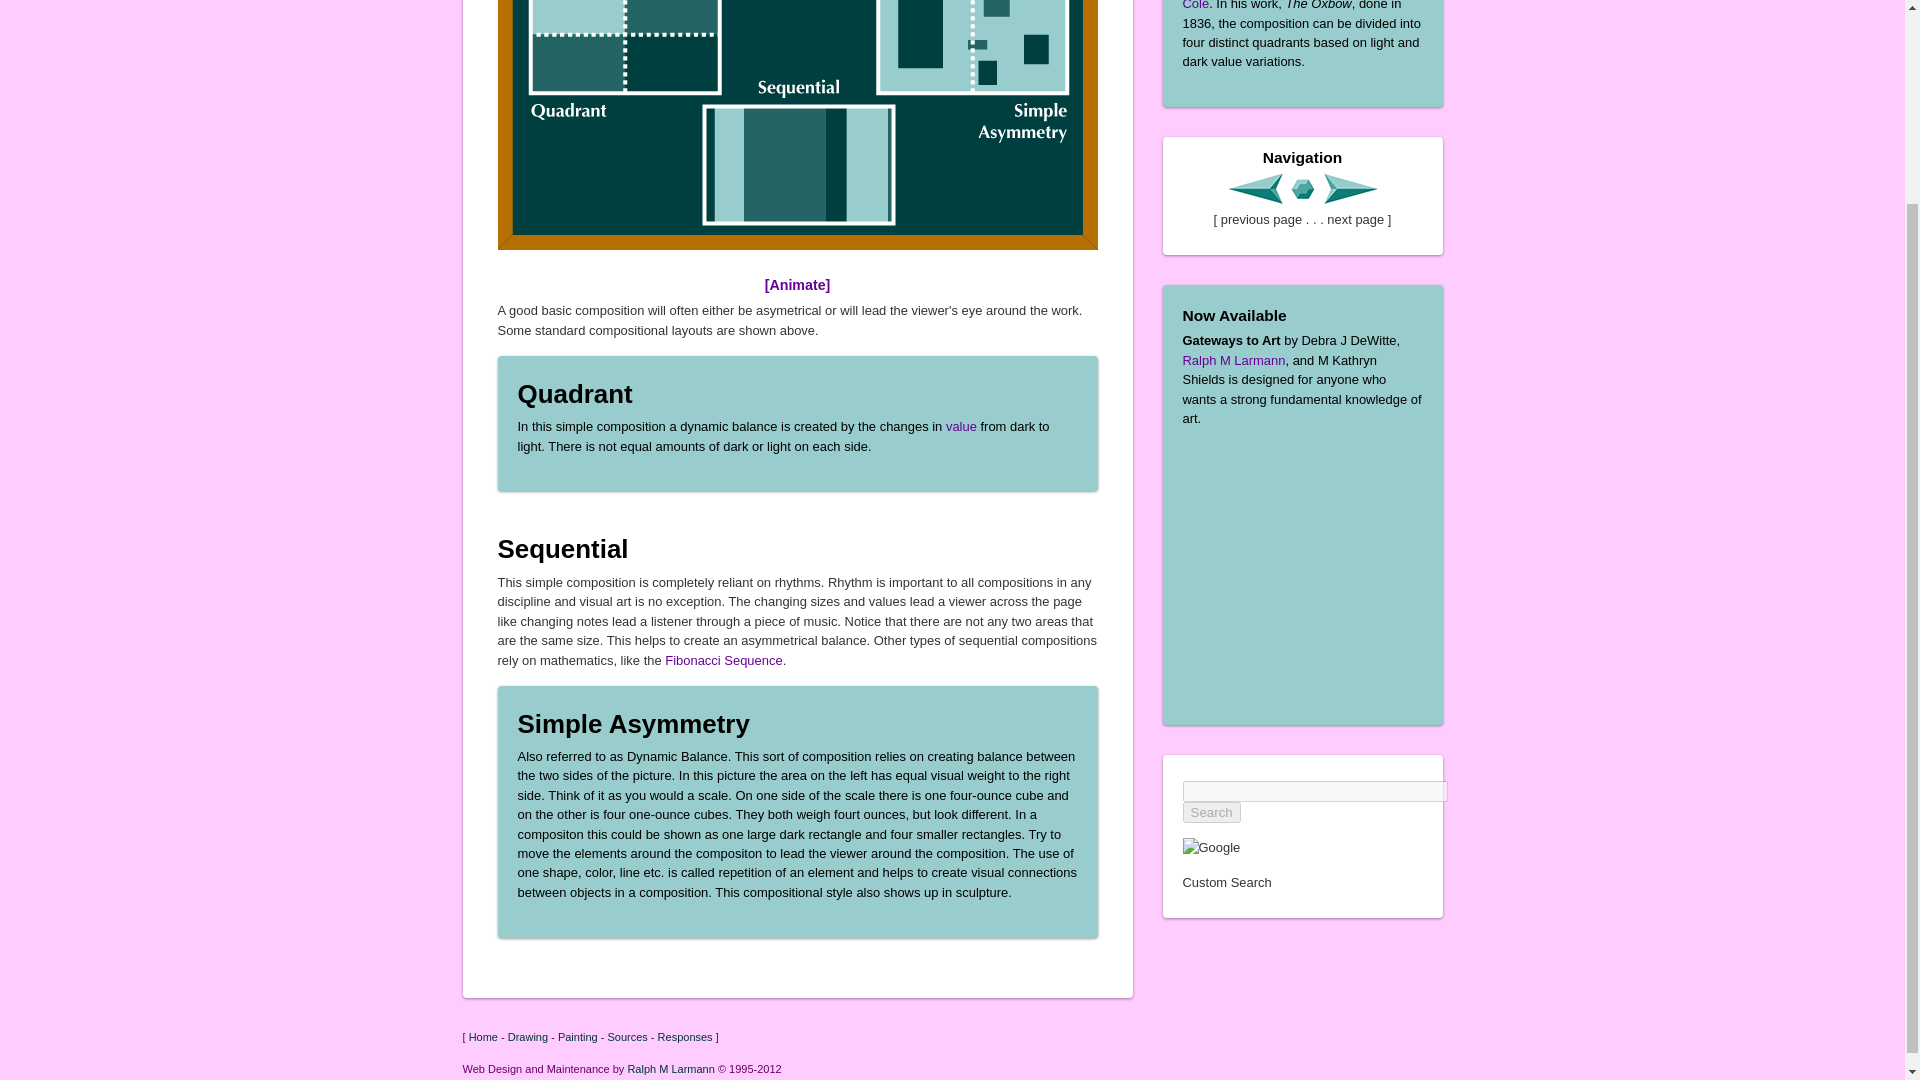  I want to click on Responses, so click(685, 1037).